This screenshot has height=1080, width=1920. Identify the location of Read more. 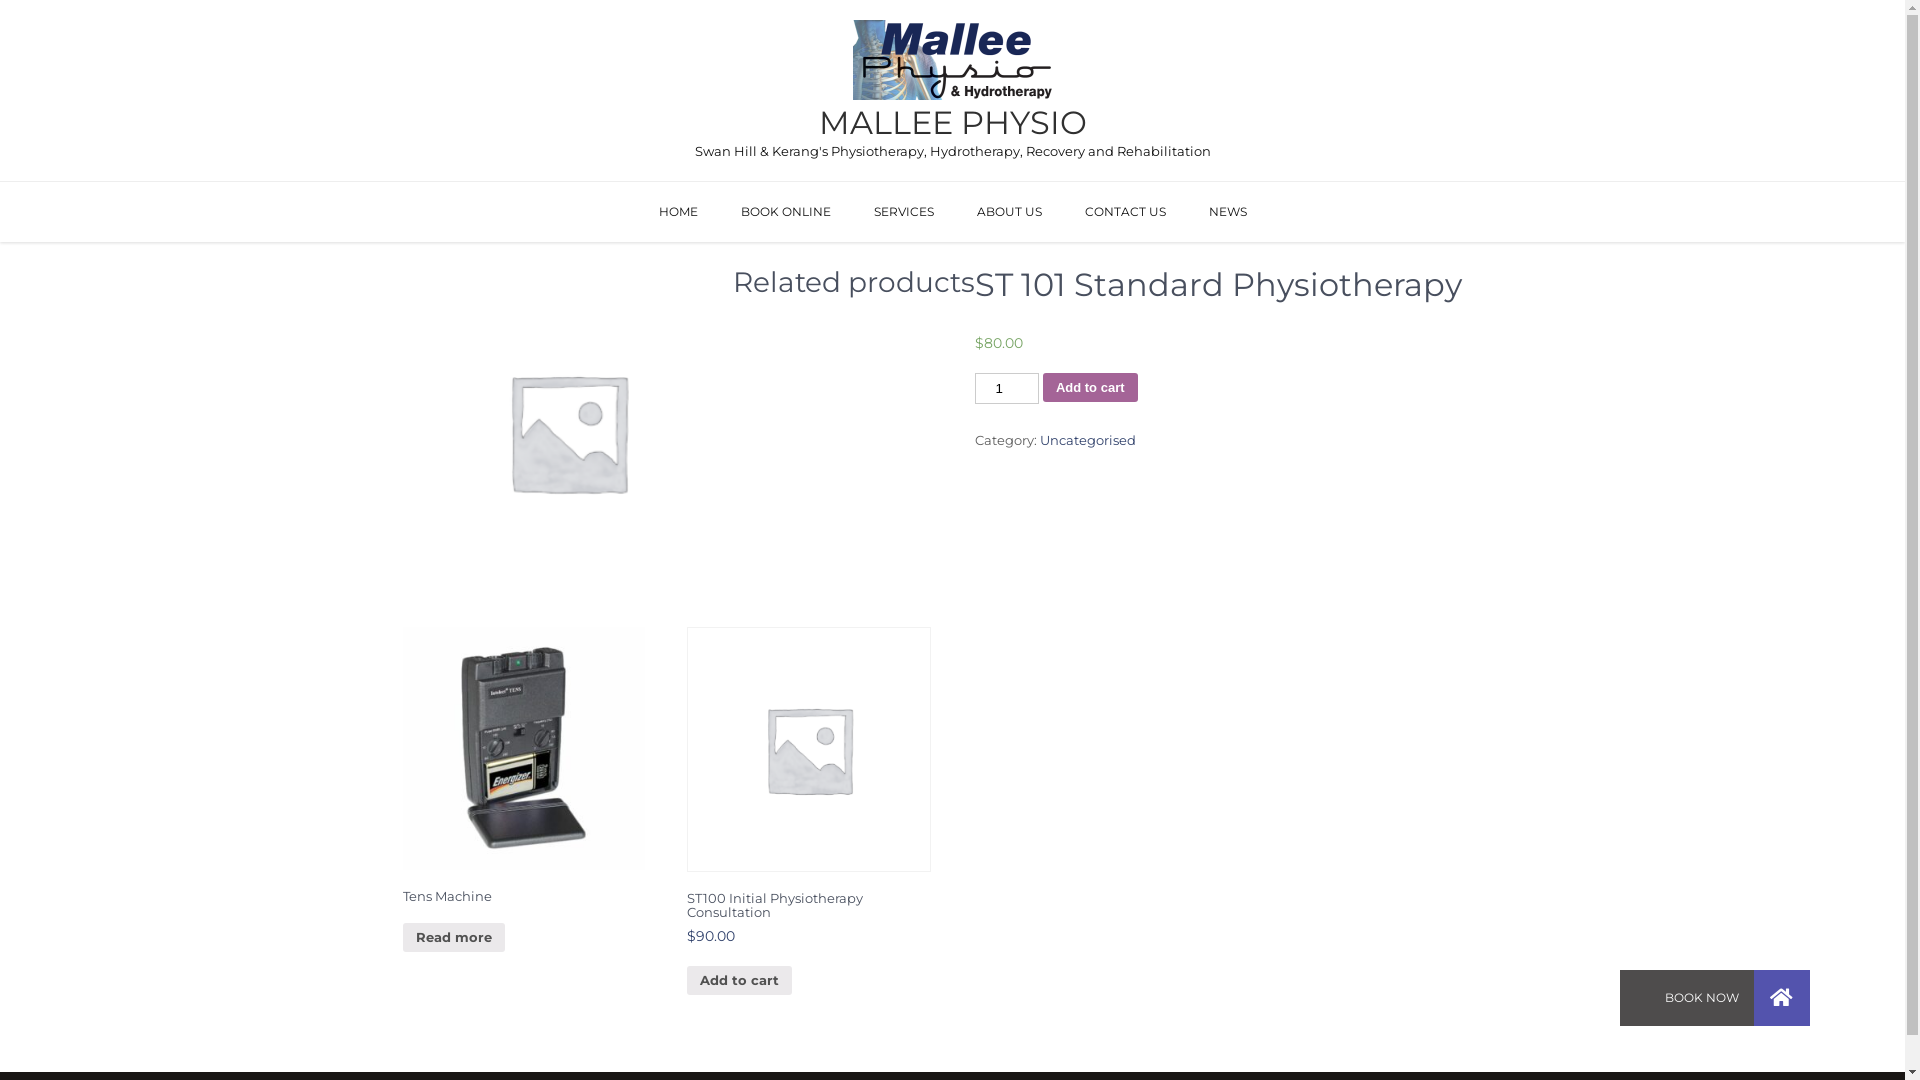
(453, 938).